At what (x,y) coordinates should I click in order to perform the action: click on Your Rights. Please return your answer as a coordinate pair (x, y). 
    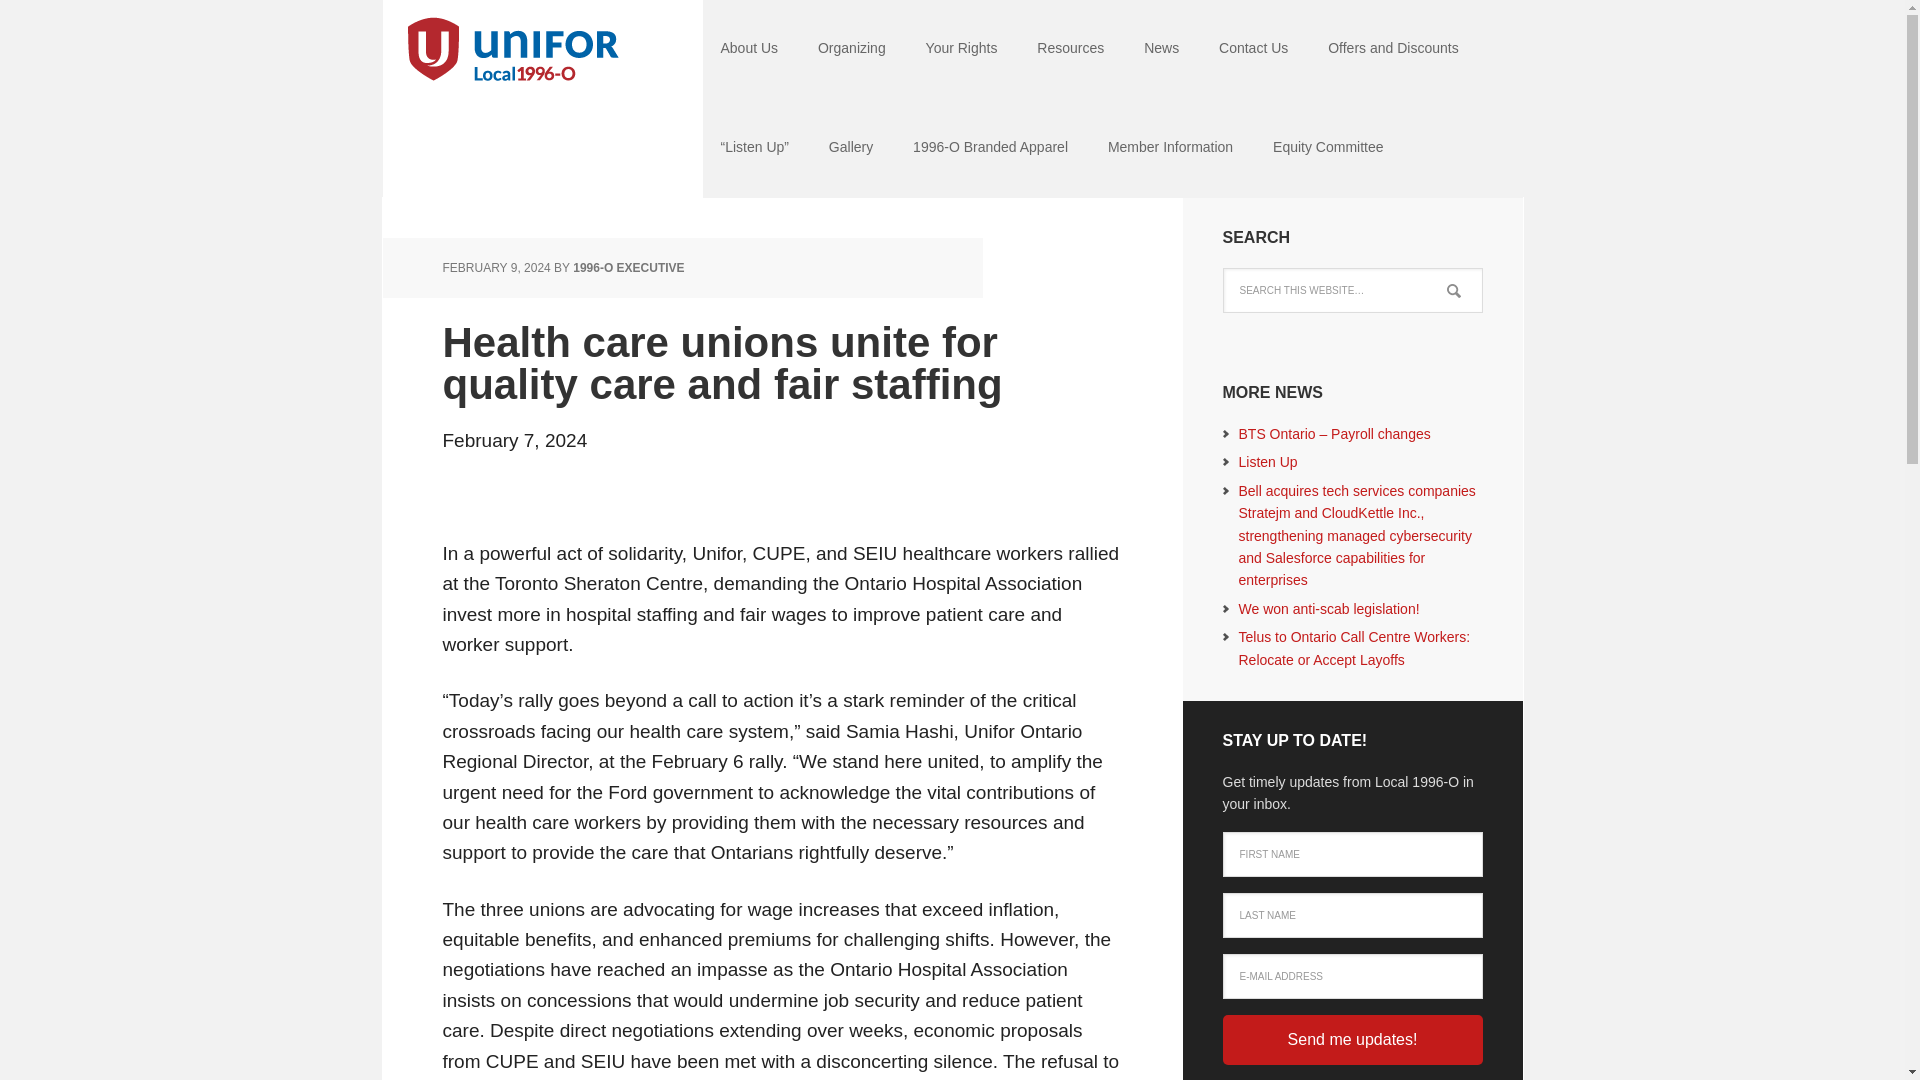
    Looking at the image, I should click on (962, 50).